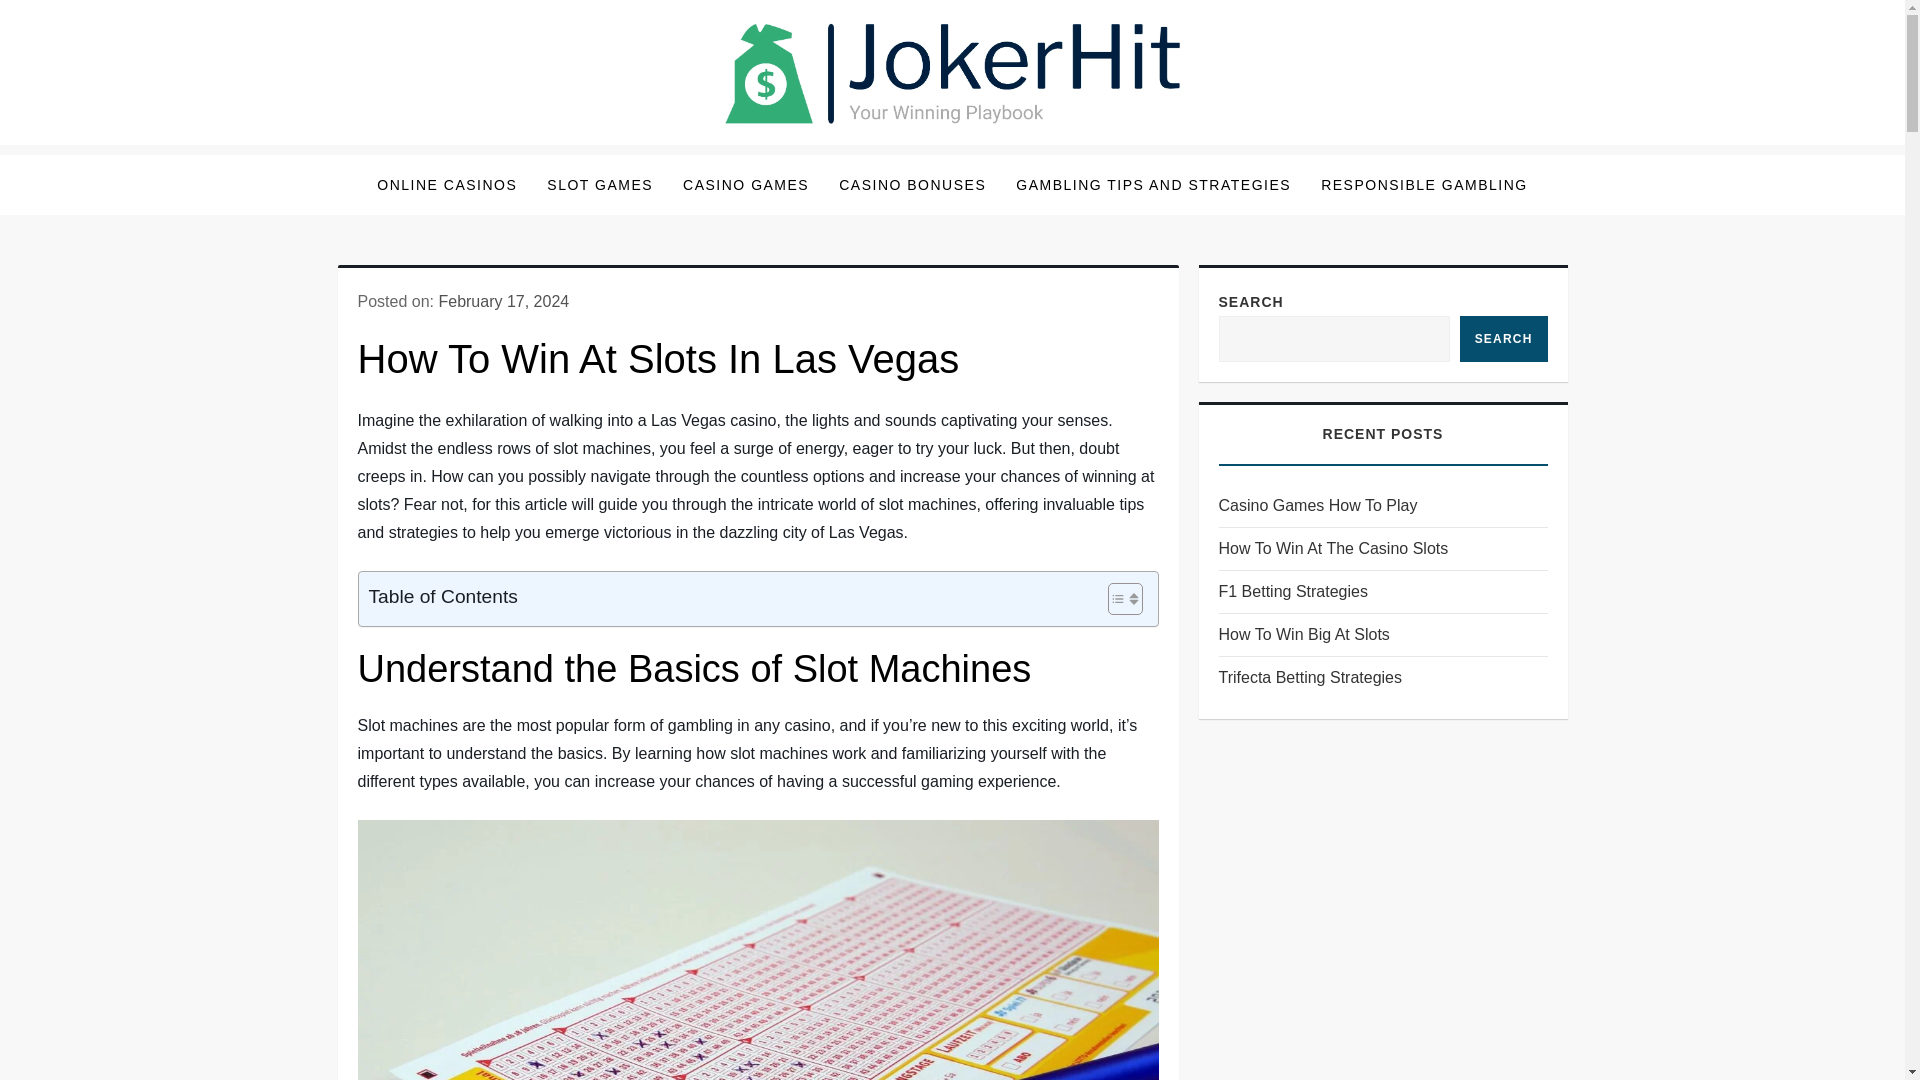 Image resolution: width=1920 pixels, height=1080 pixels. I want to click on GAMBLING TIPS AND STRATEGIES, so click(1152, 184).